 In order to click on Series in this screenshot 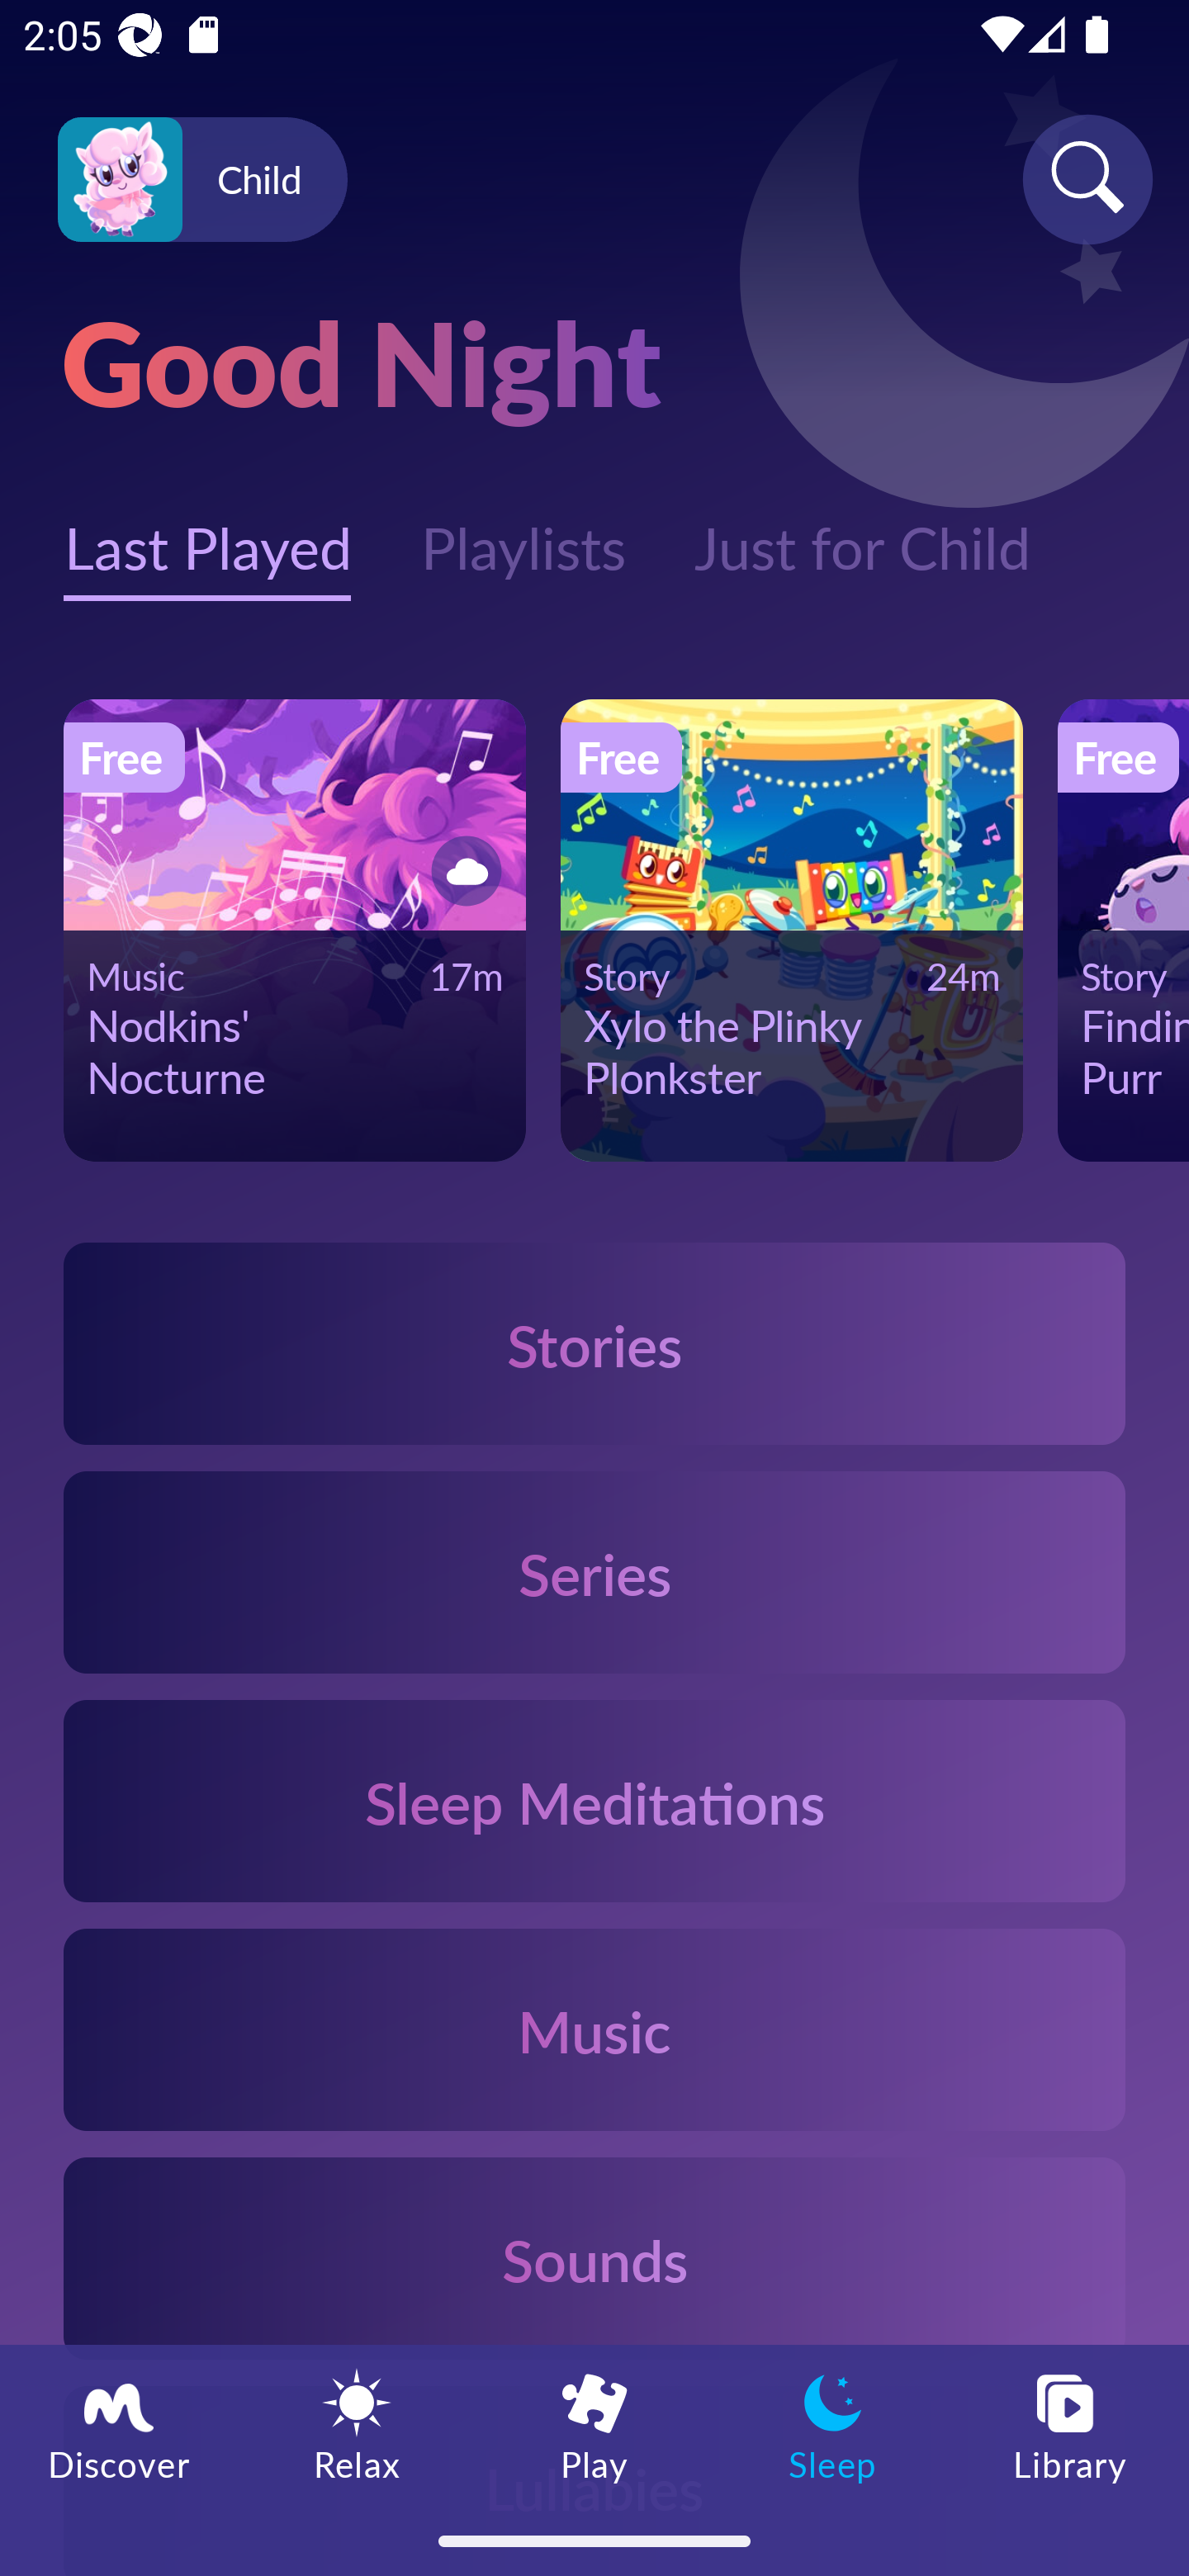, I will do `click(594, 1572)`.